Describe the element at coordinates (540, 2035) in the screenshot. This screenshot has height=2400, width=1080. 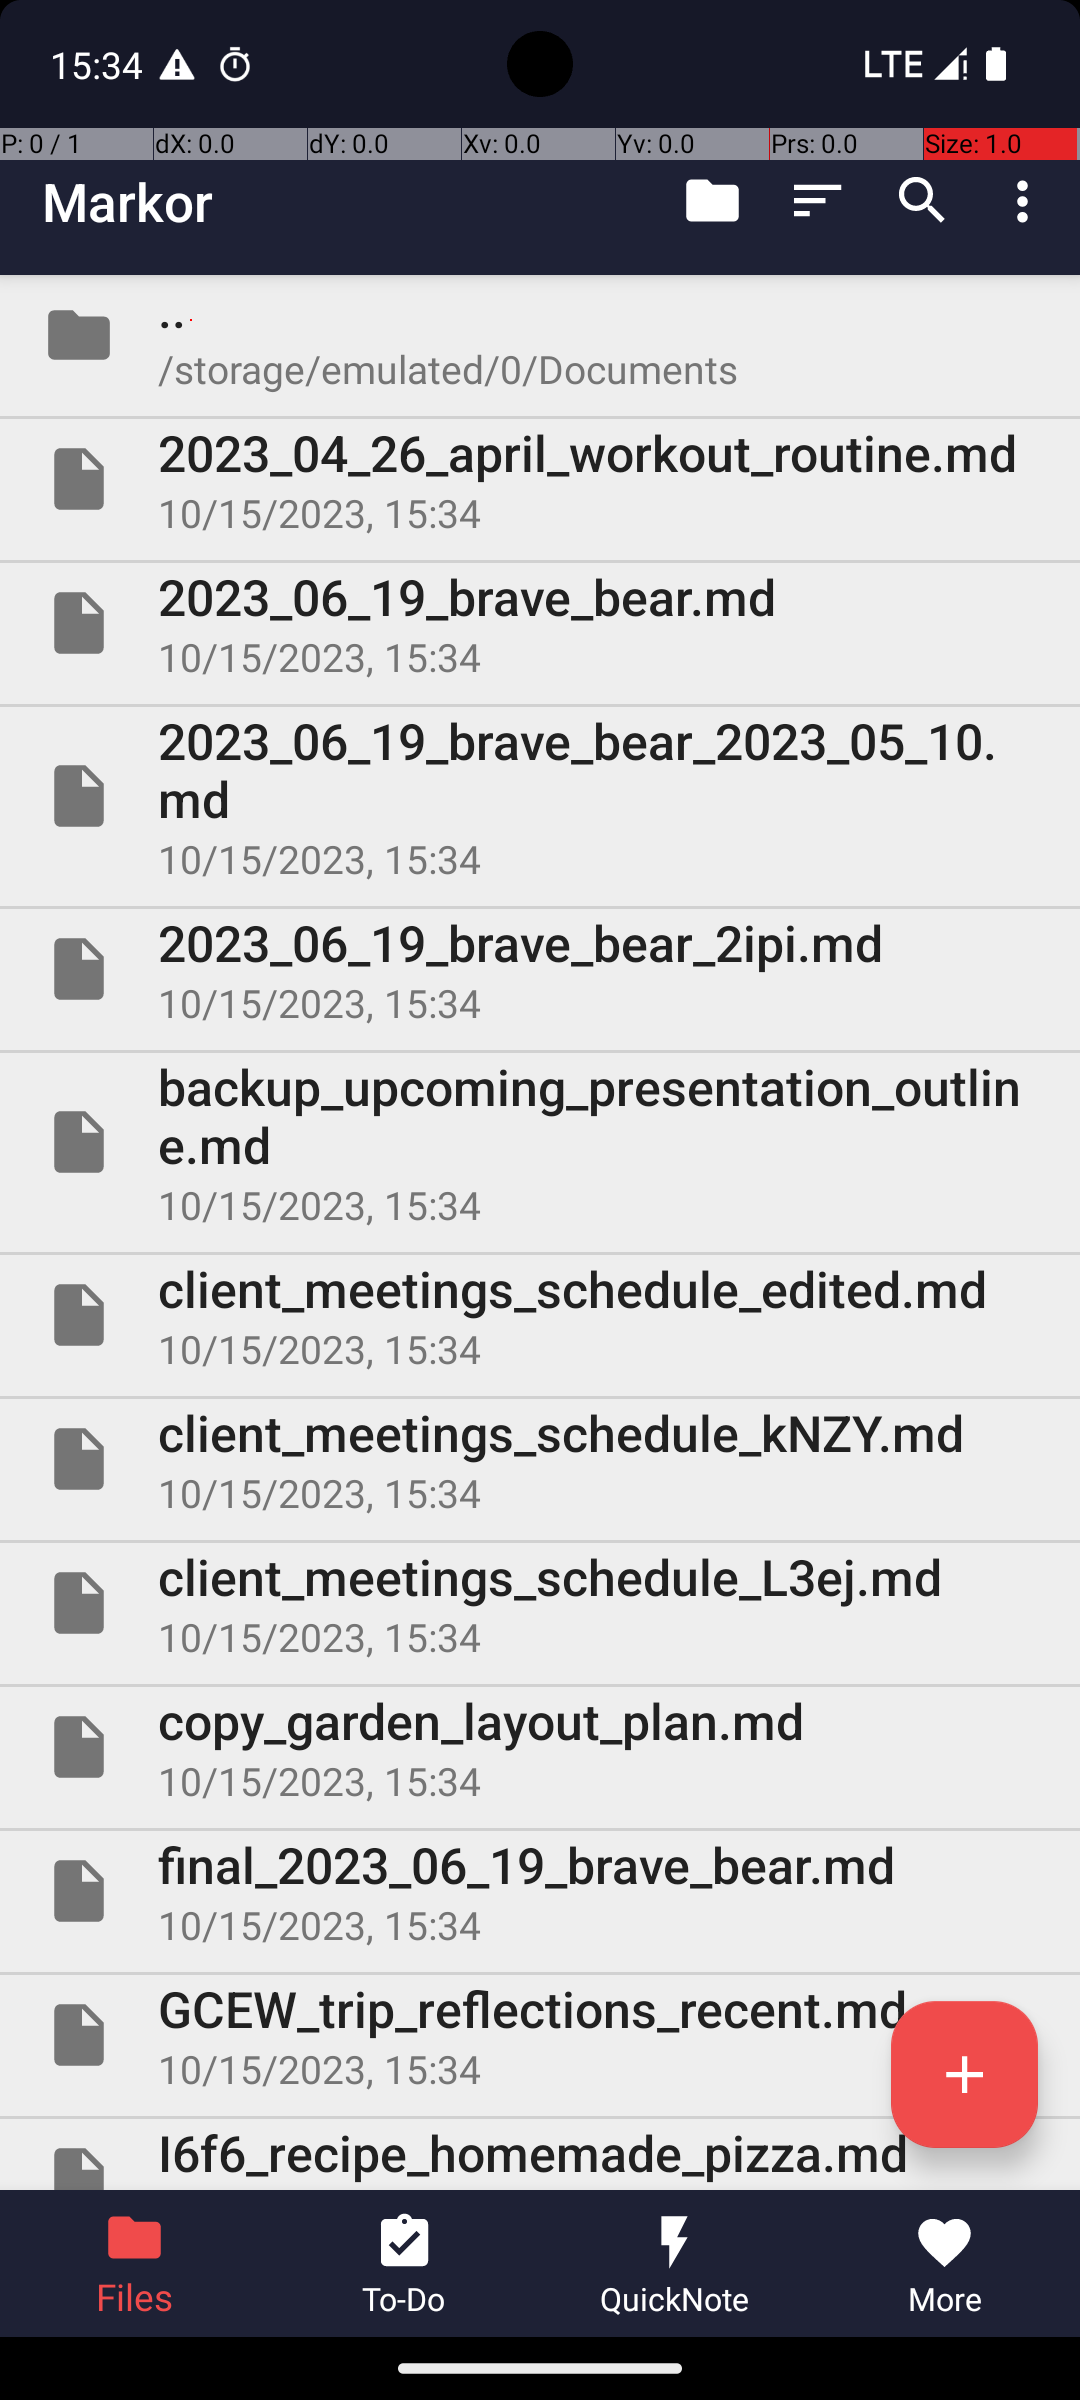
I see `File GCEW_trip_reflections_recent.md ` at that location.